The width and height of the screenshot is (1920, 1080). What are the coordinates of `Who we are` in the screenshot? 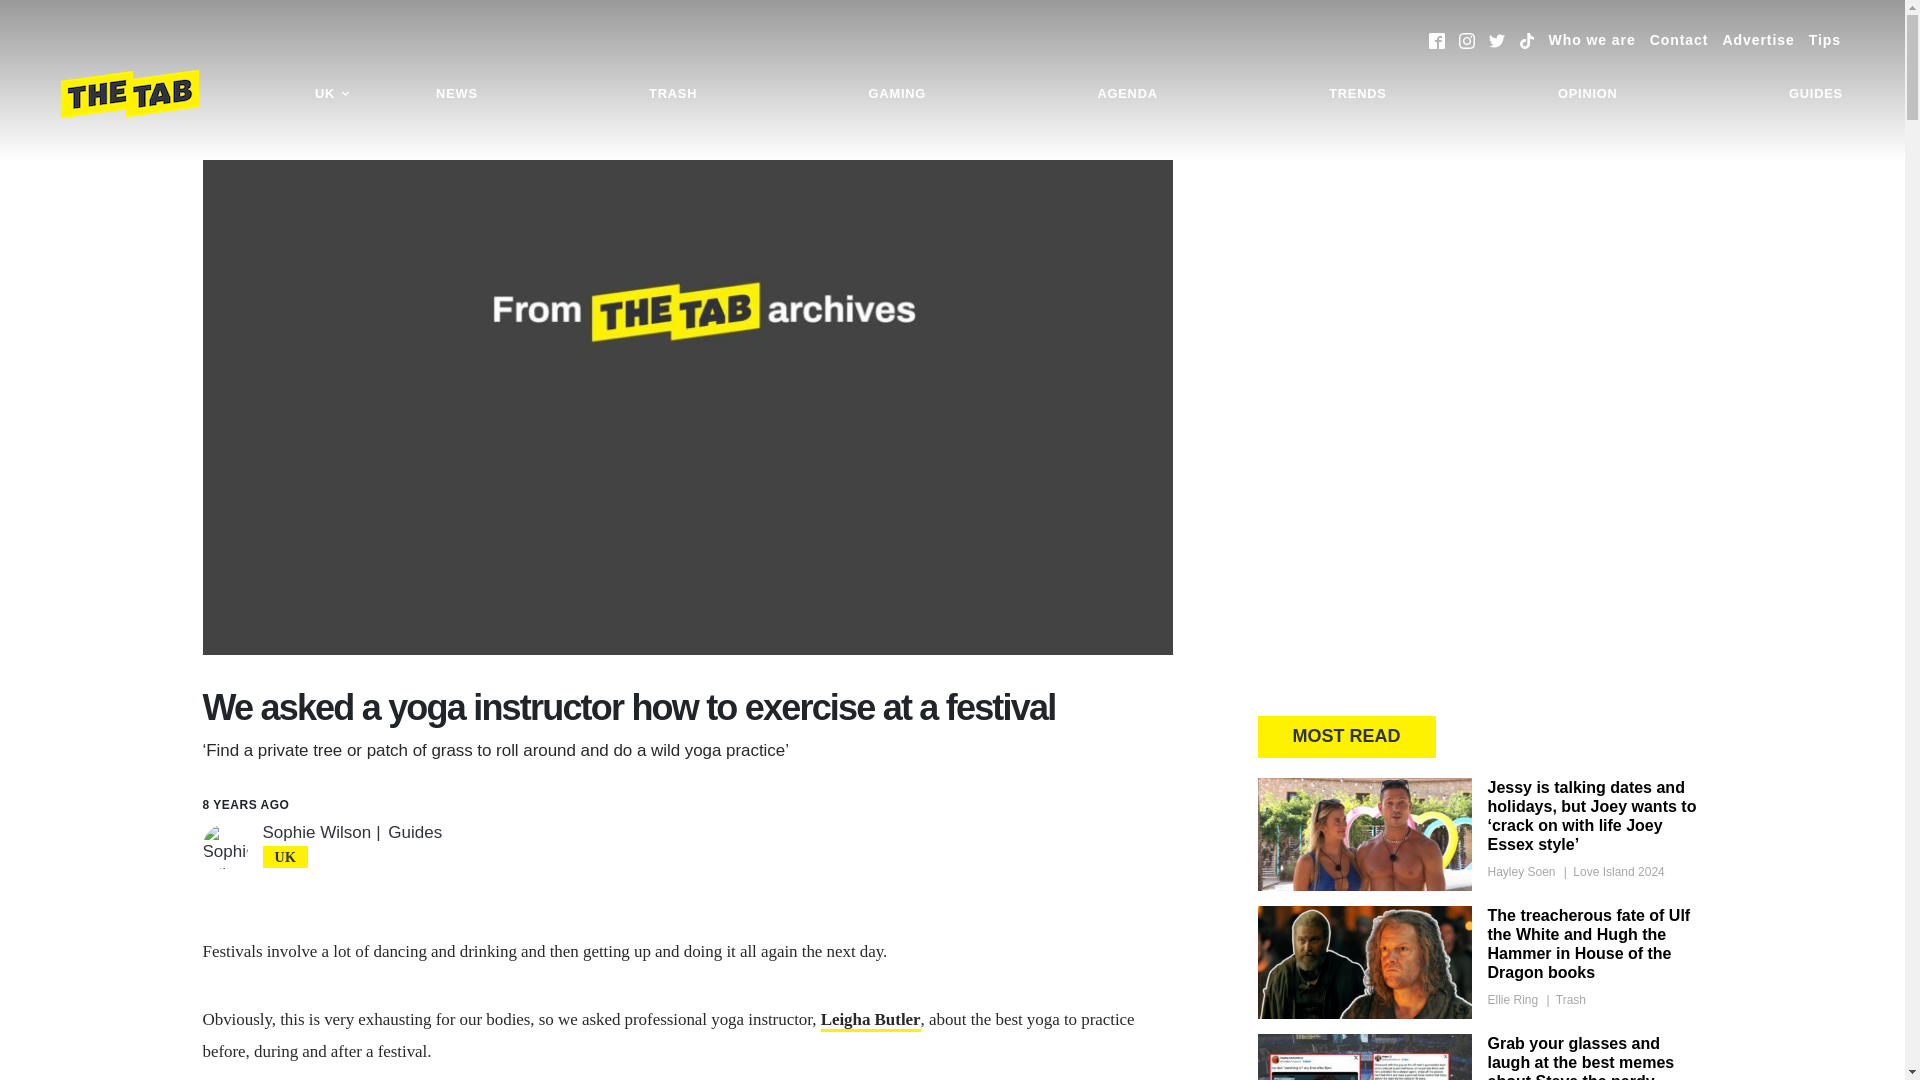 It's located at (1592, 40).